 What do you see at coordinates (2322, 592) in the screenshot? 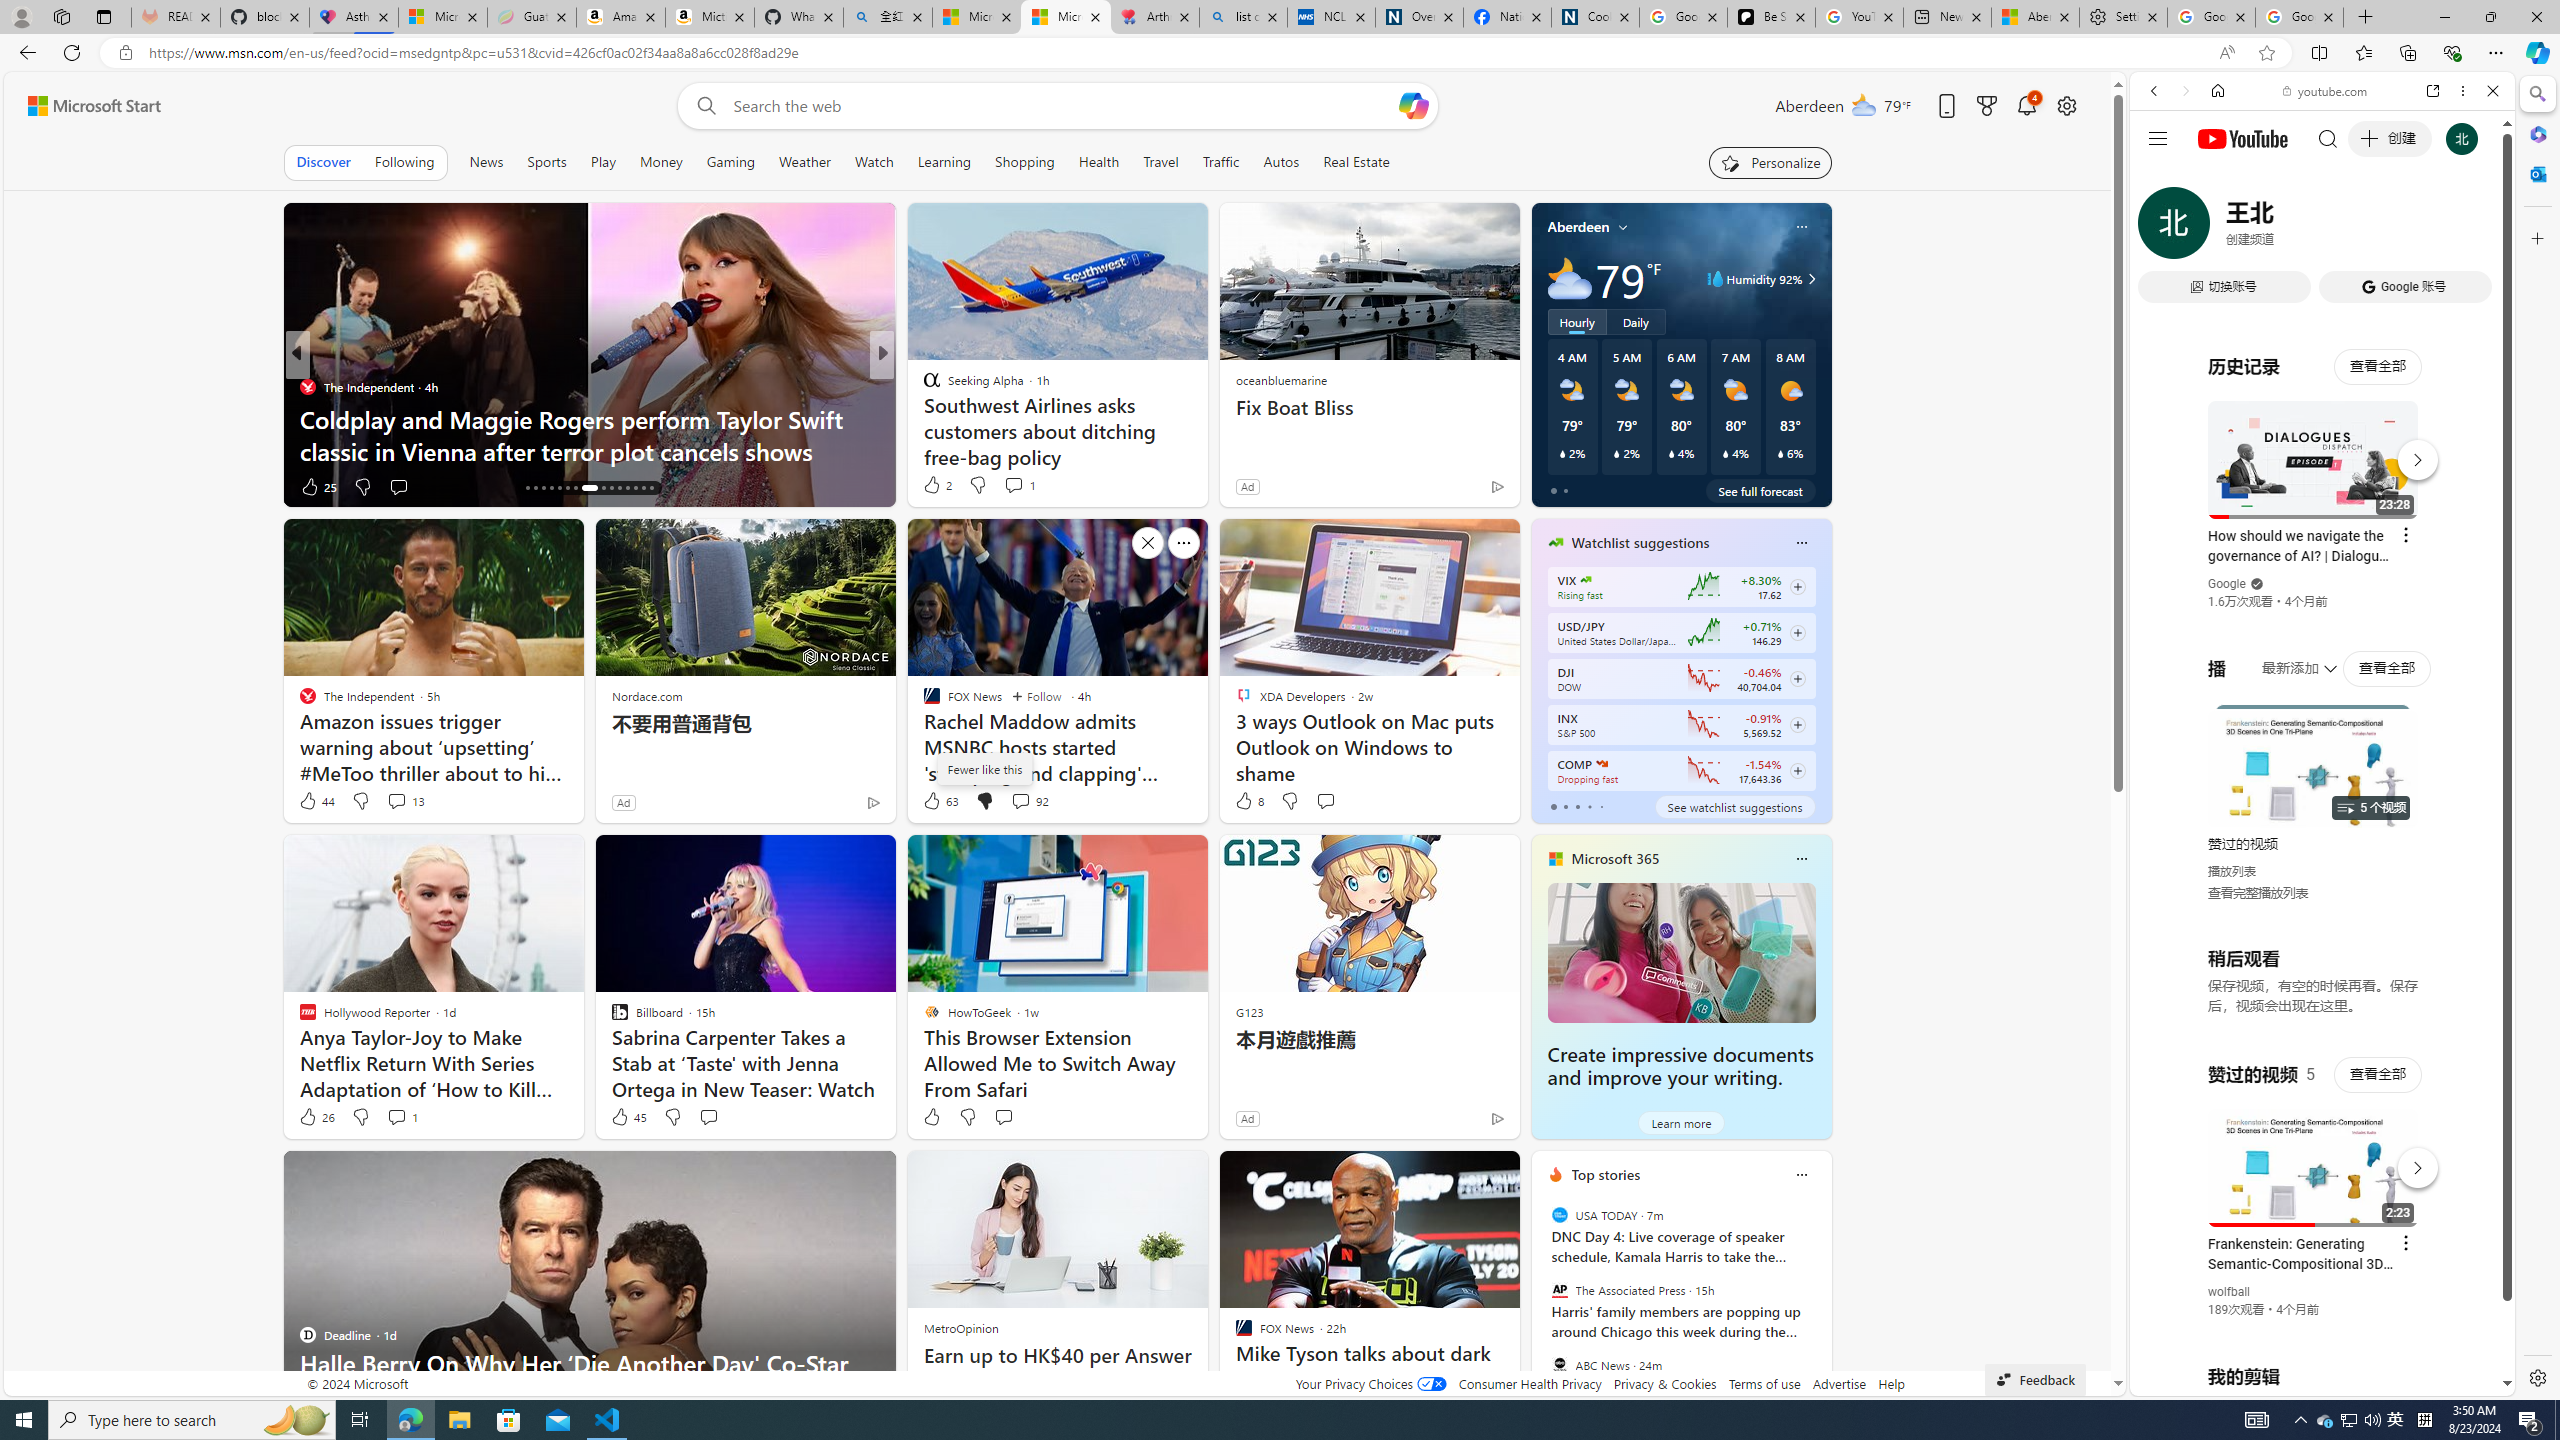
I see `Trailer #2 [HD]` at bounding box center [2322, 592].